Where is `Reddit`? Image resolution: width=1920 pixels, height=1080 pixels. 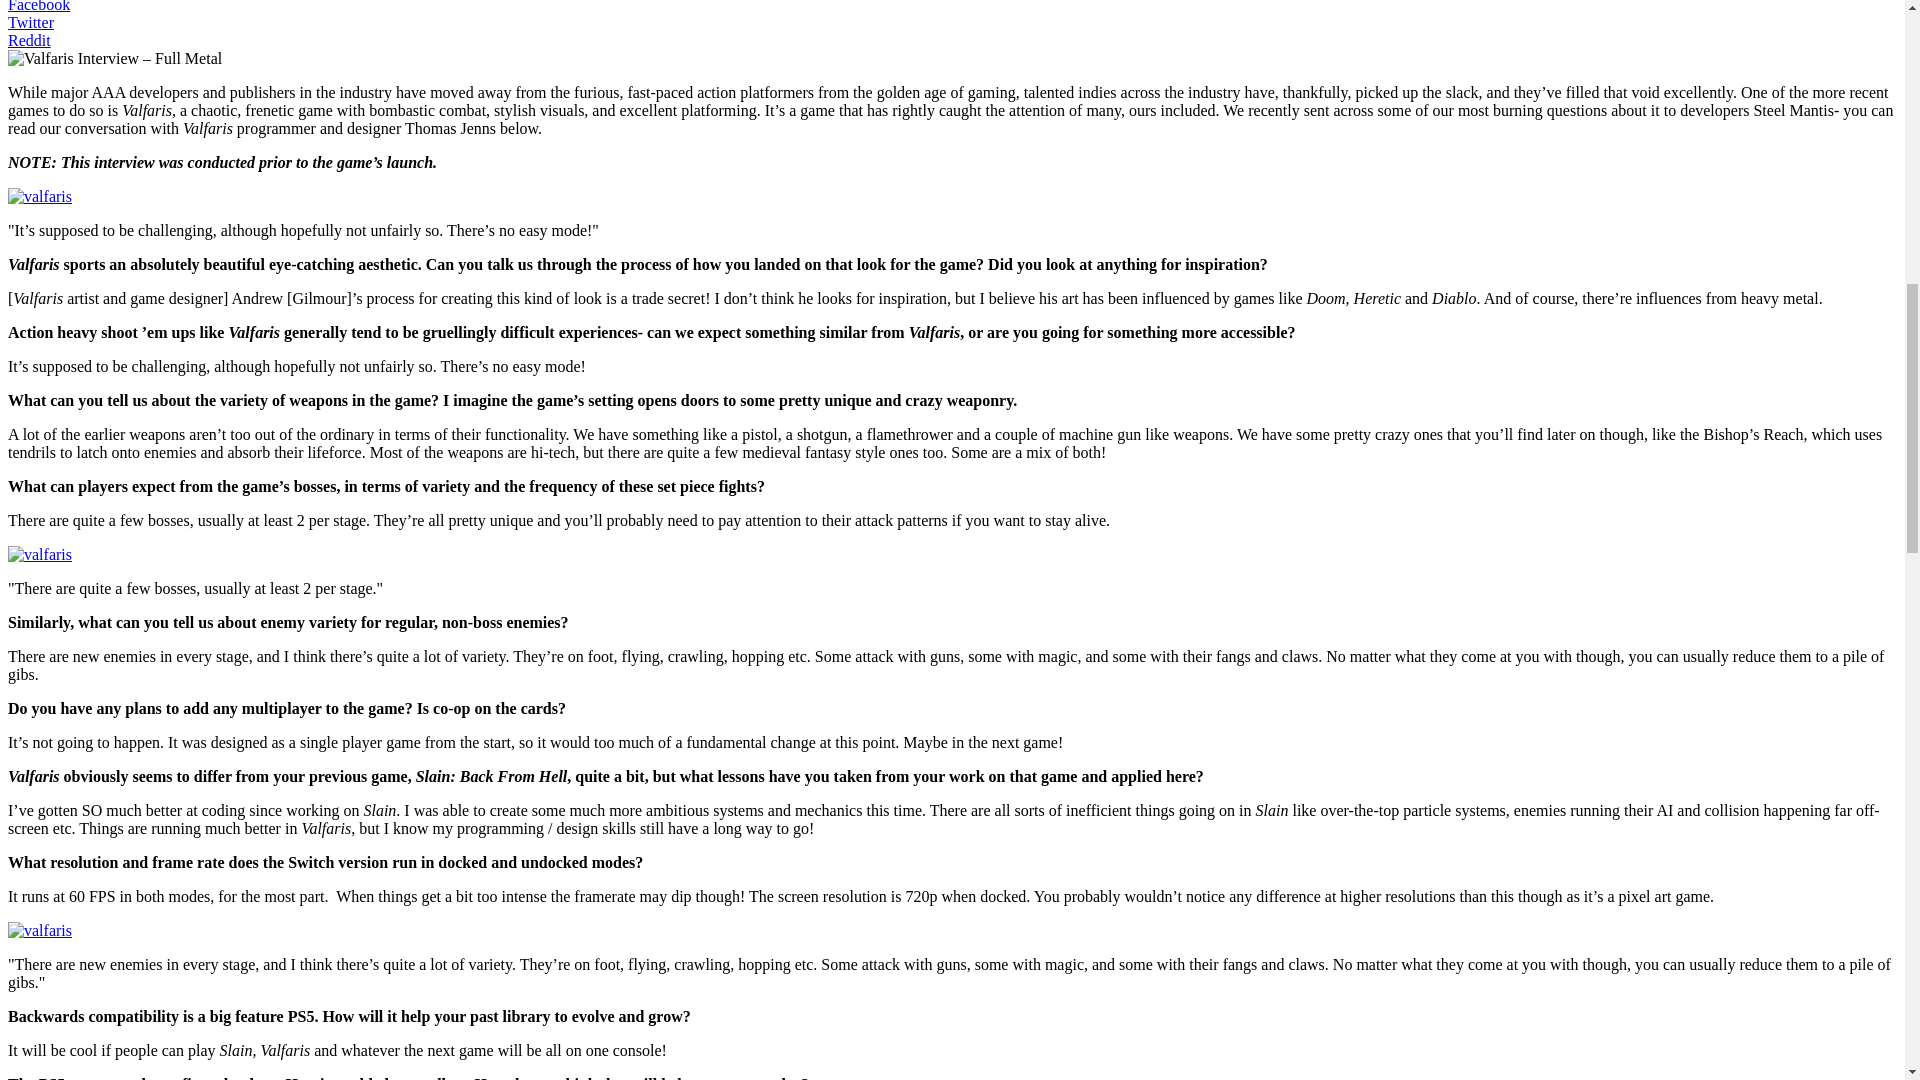 Reddit is located at coordinates (29, 40).